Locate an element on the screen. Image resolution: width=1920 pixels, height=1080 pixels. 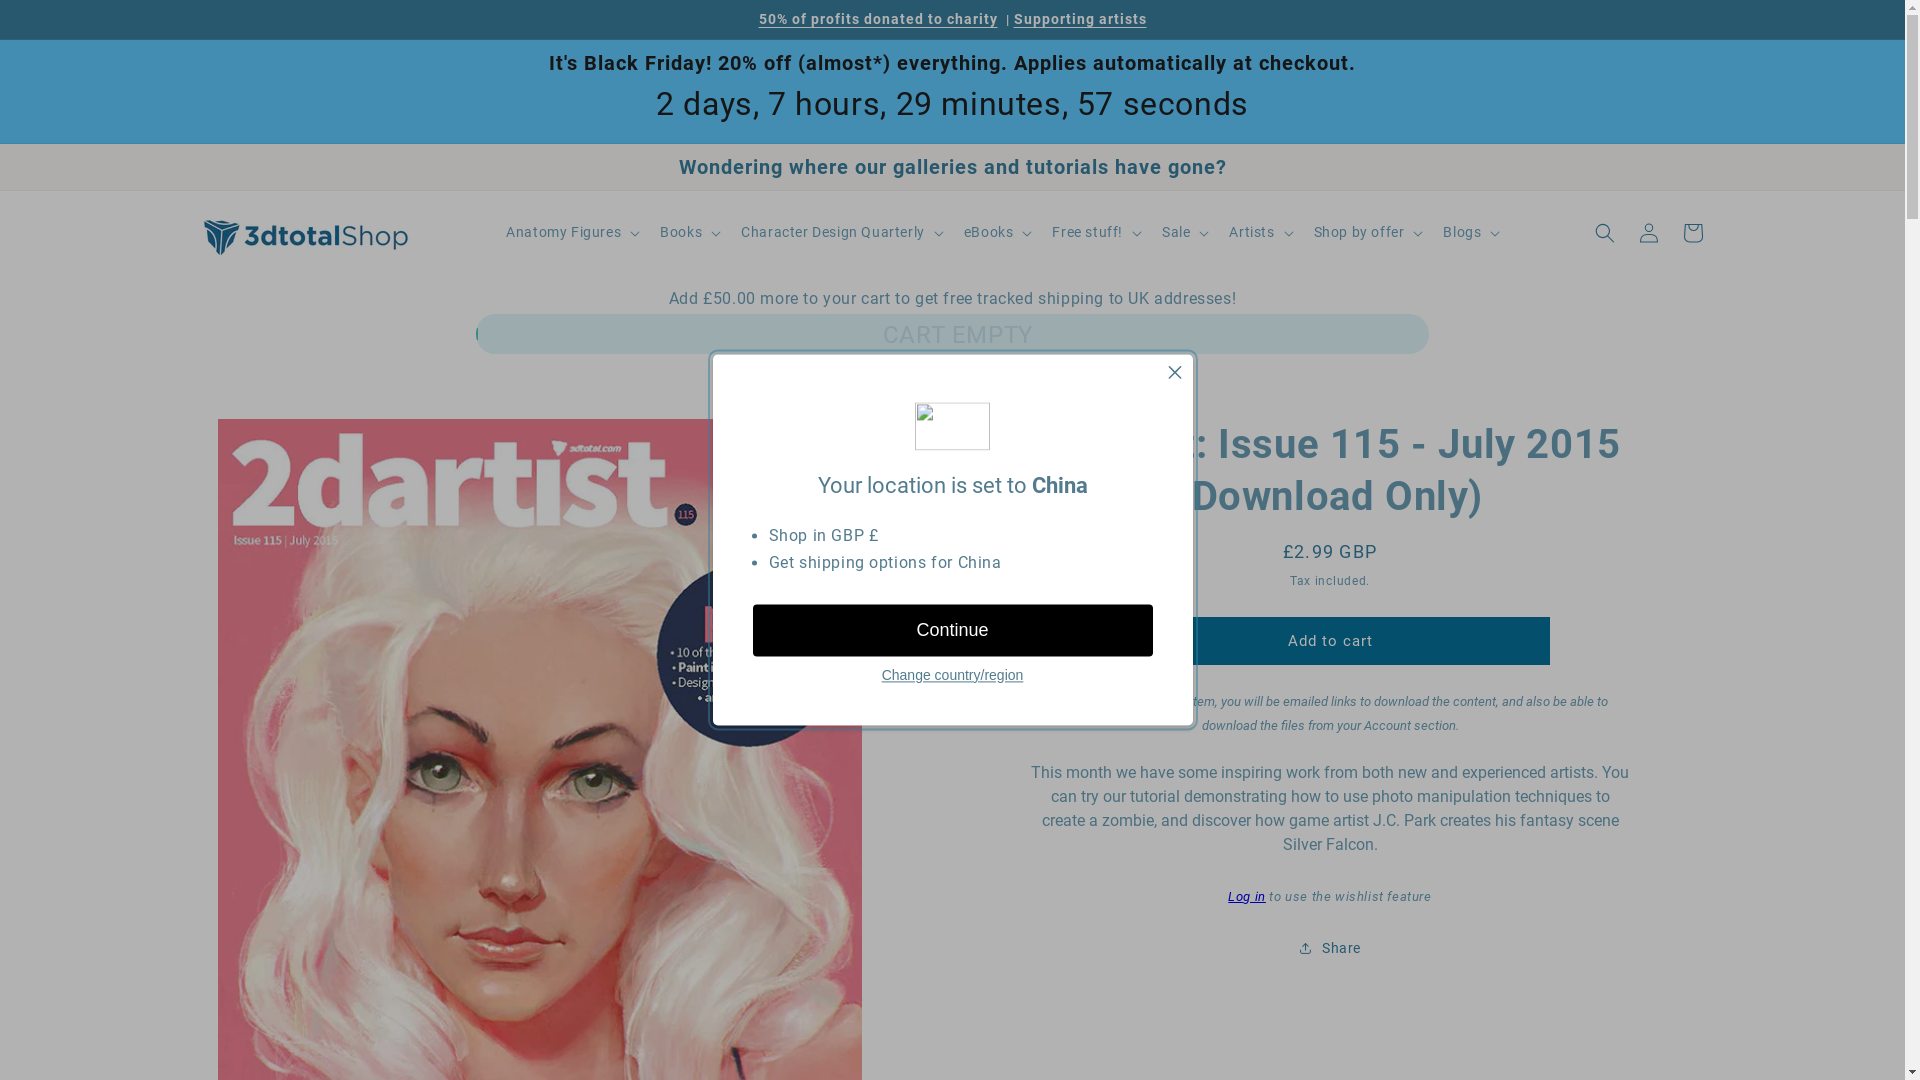
Cart is located at coordinates (1692, 233).